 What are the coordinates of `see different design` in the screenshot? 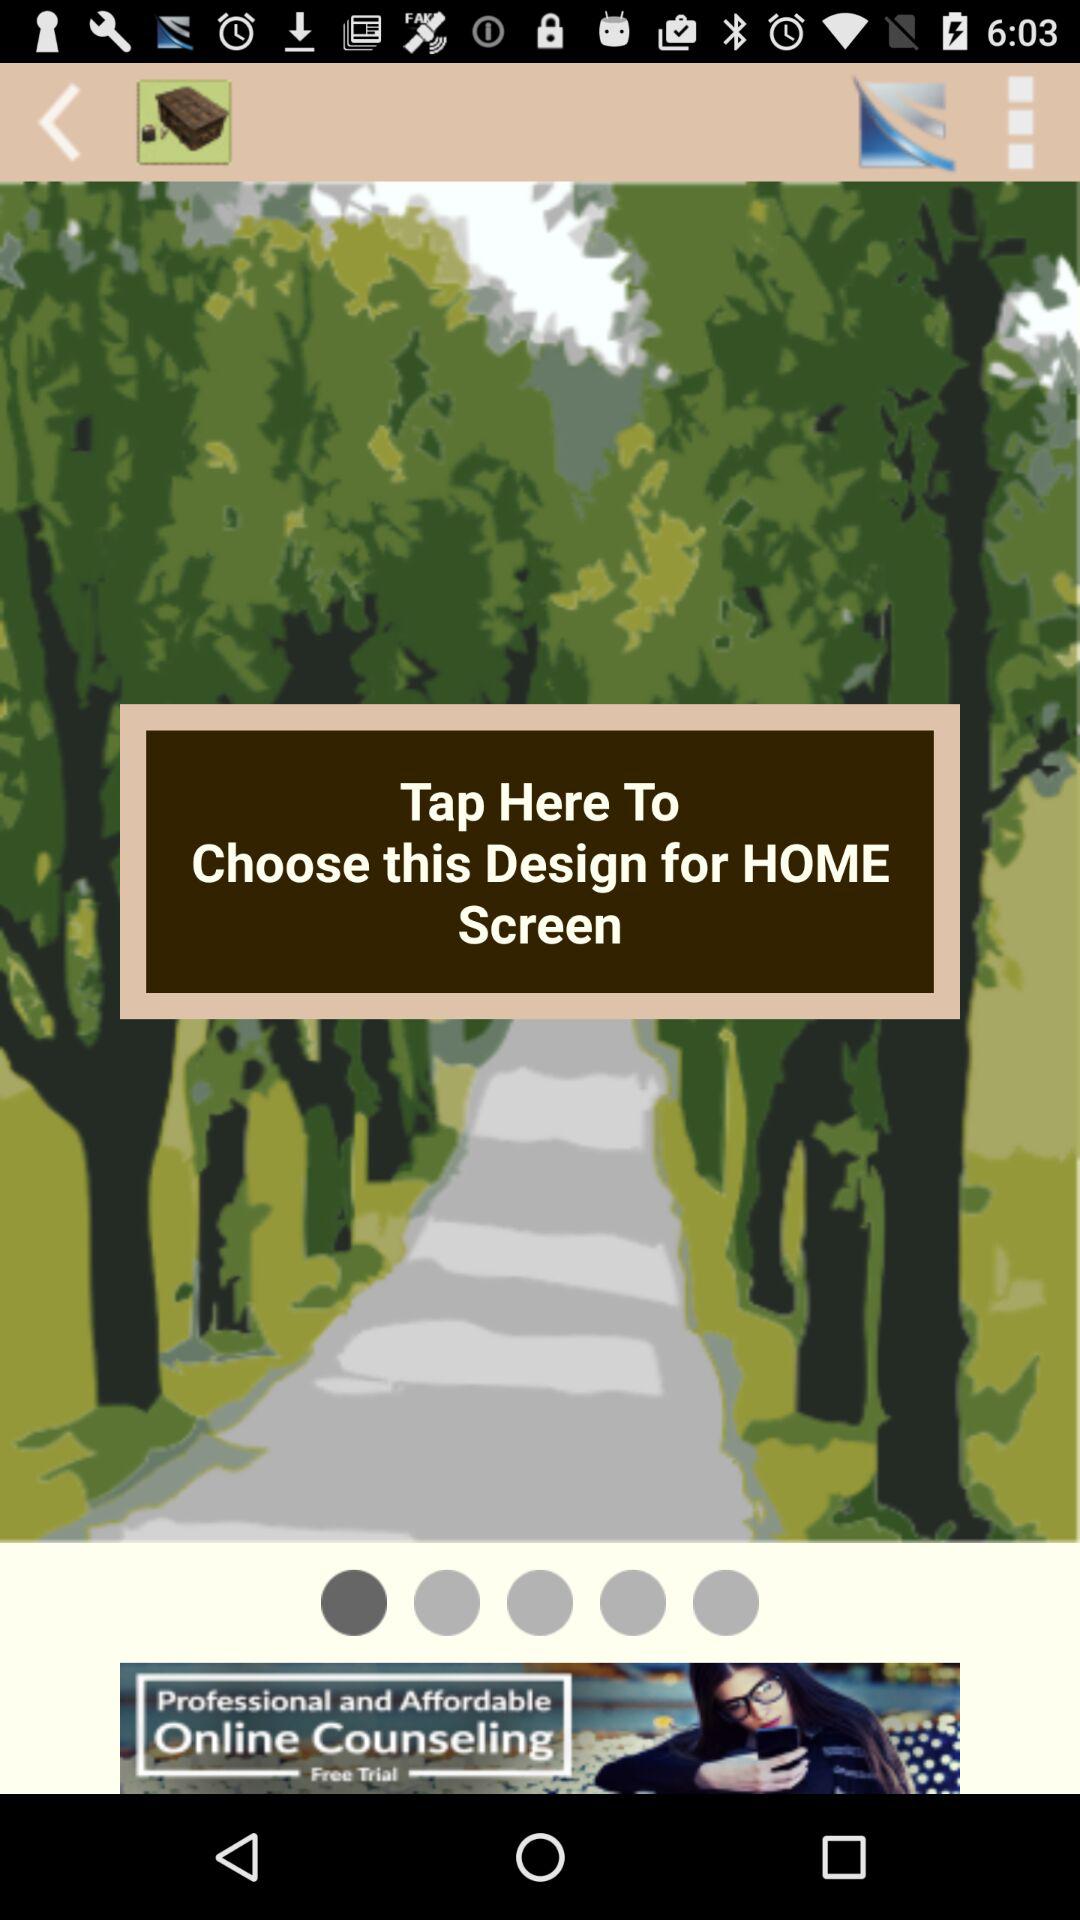 It's located at (726, 1602).